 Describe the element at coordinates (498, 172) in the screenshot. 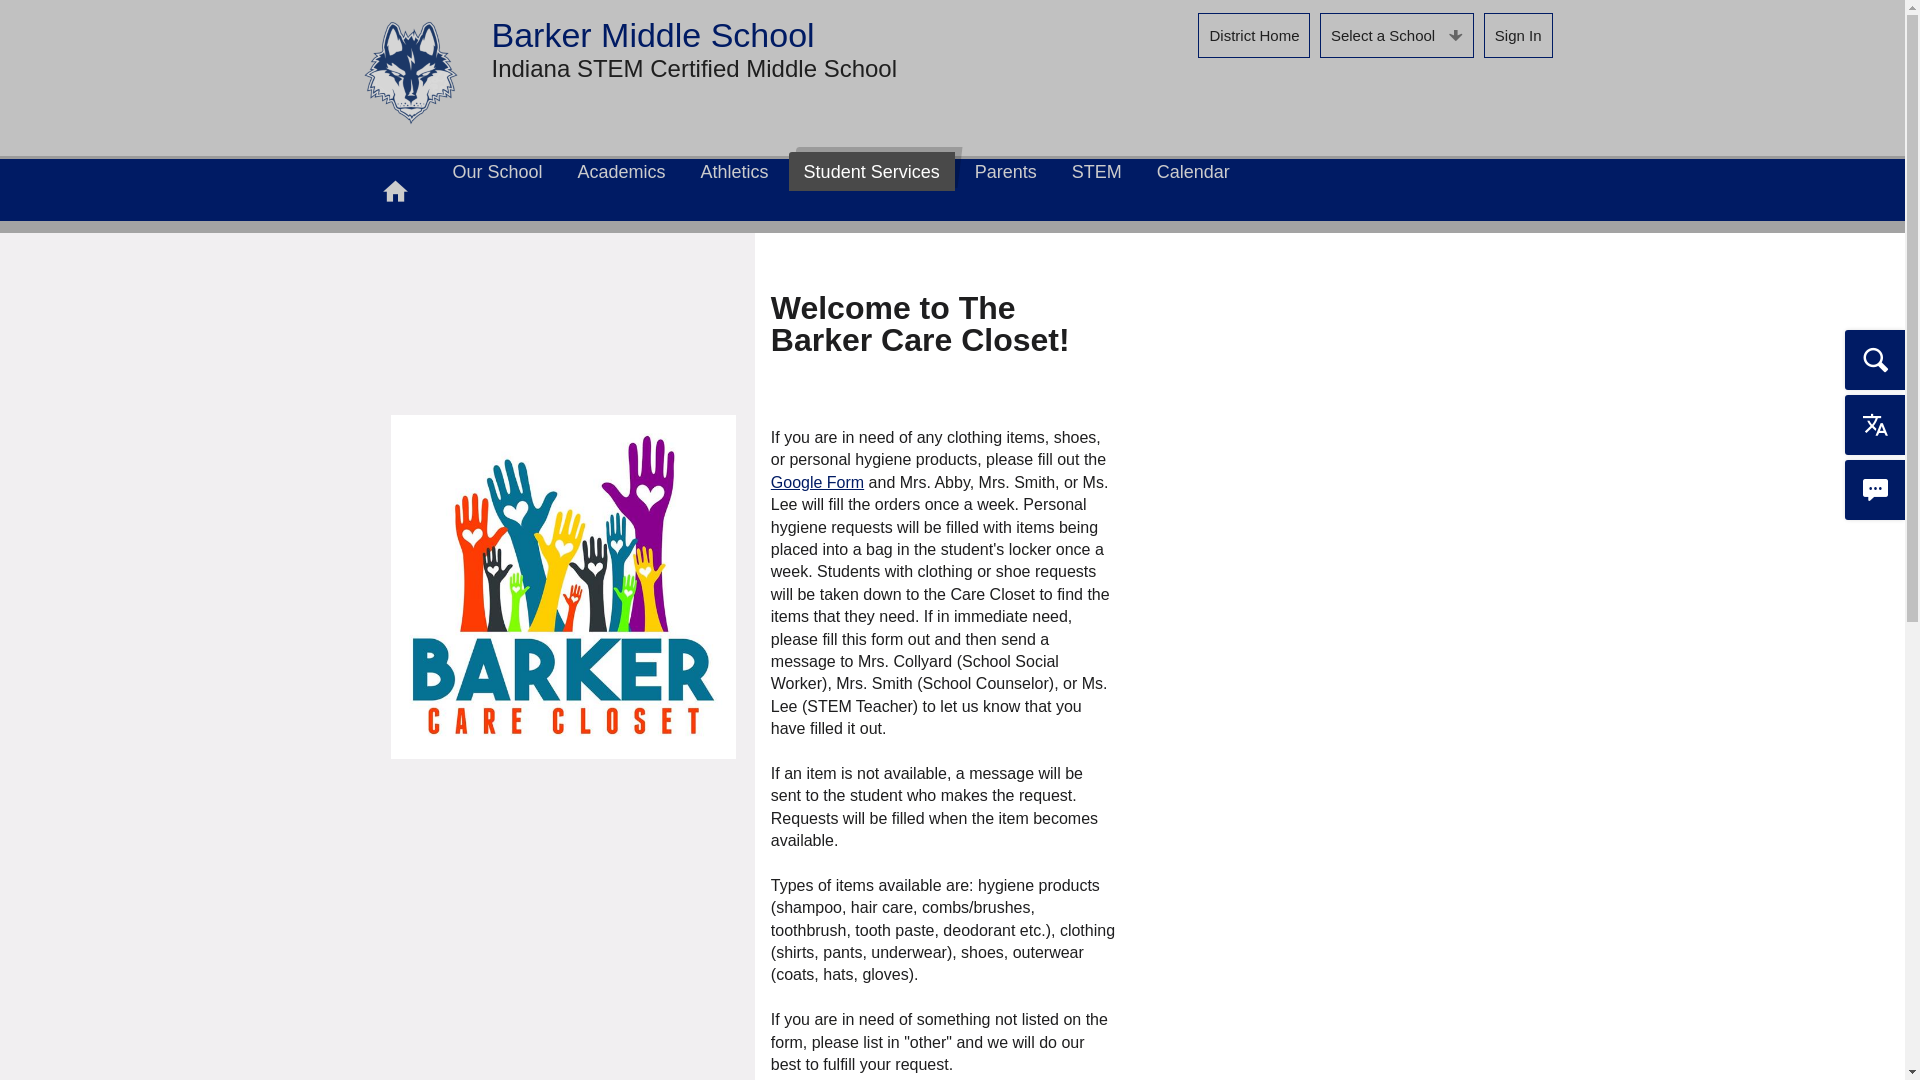

I see `Our School` at that location.